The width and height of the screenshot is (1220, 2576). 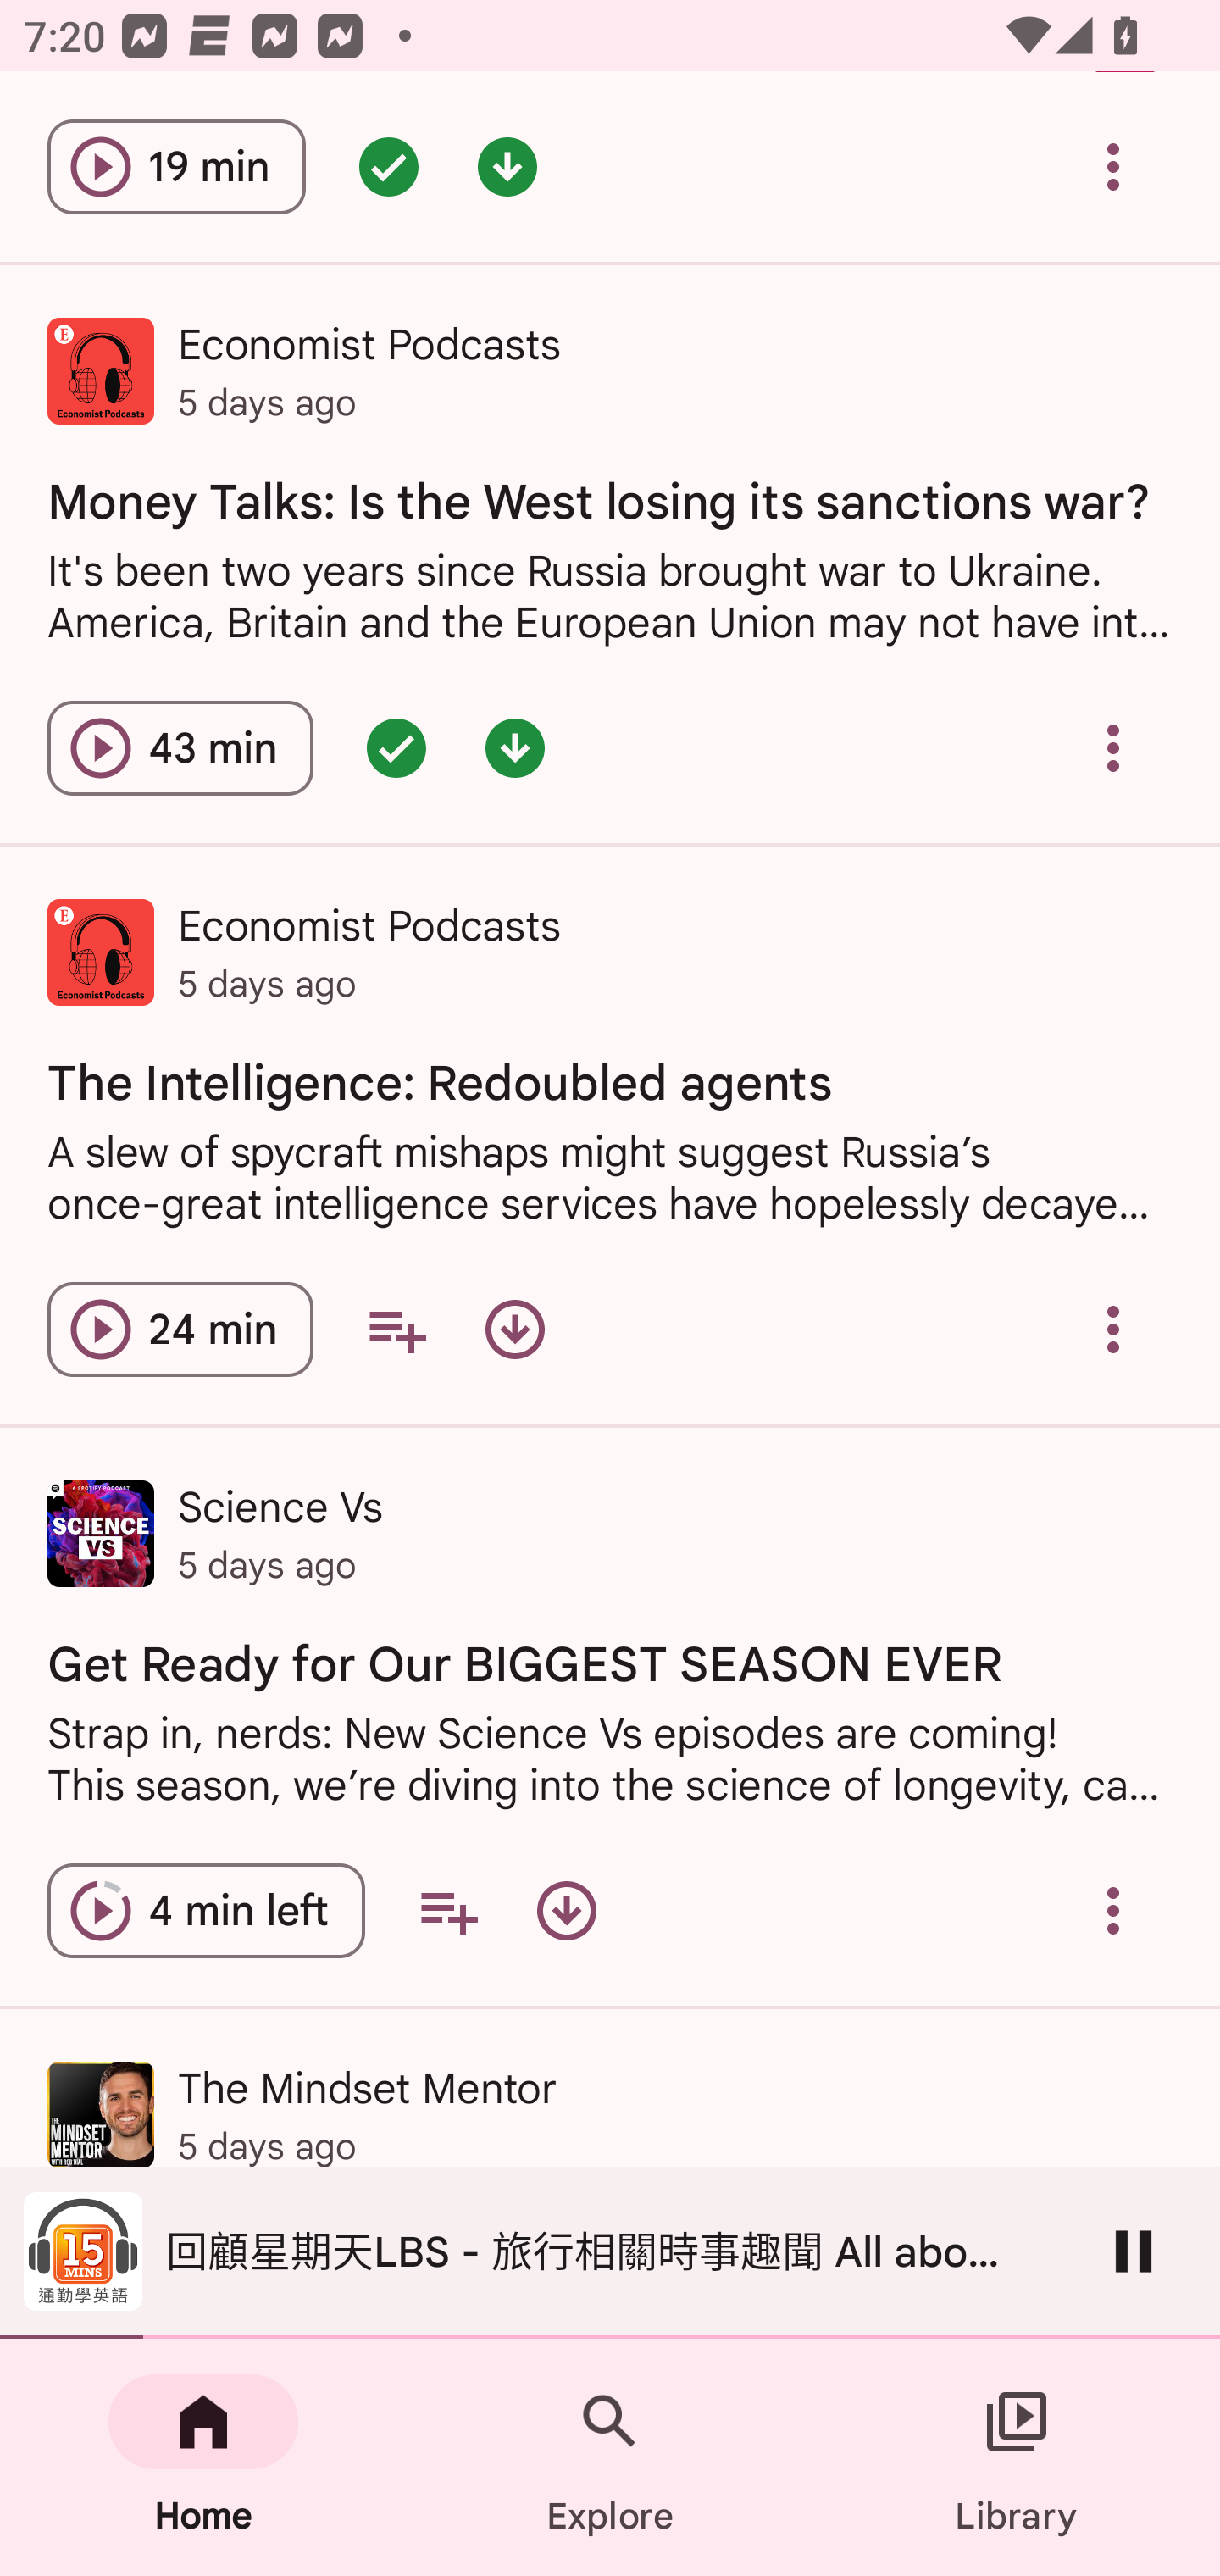 I want to click on Download episode, so click(x=566, y=1910).